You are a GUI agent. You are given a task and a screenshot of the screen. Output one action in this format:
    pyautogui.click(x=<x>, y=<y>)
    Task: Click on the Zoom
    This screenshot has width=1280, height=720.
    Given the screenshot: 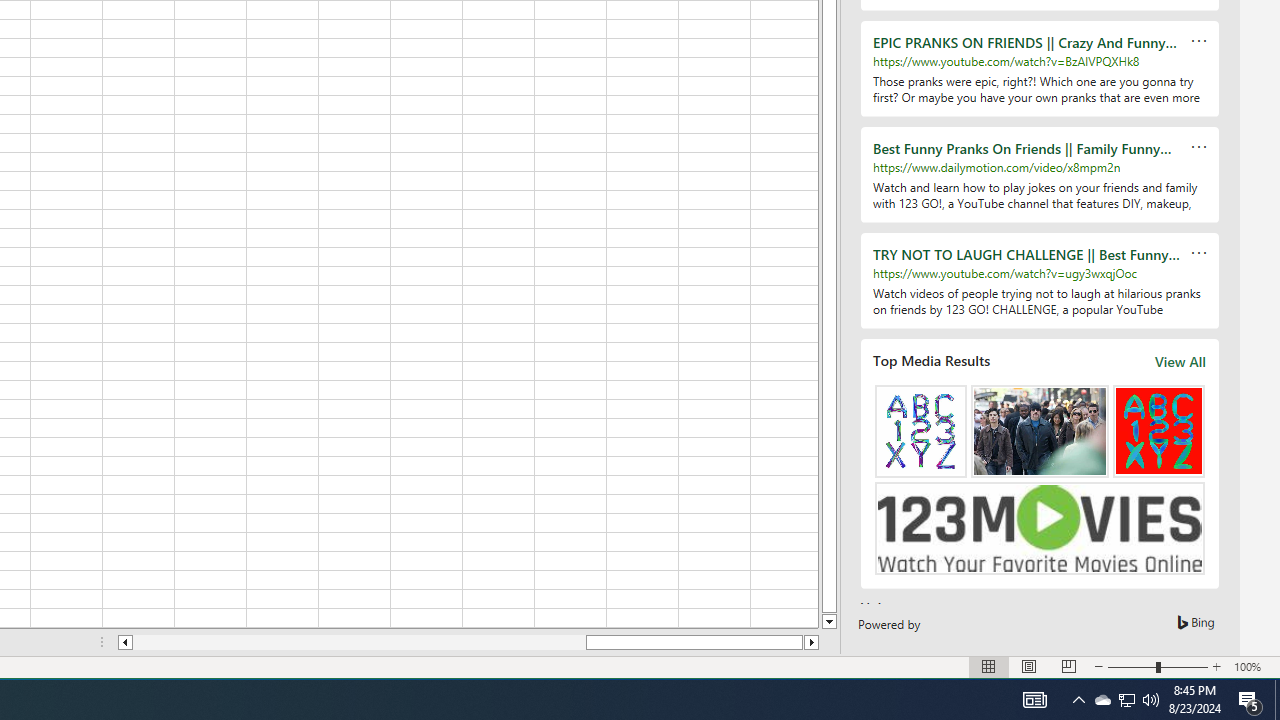 What is the action you would take?
    pyautogui.click(x=1158, y=667)
    